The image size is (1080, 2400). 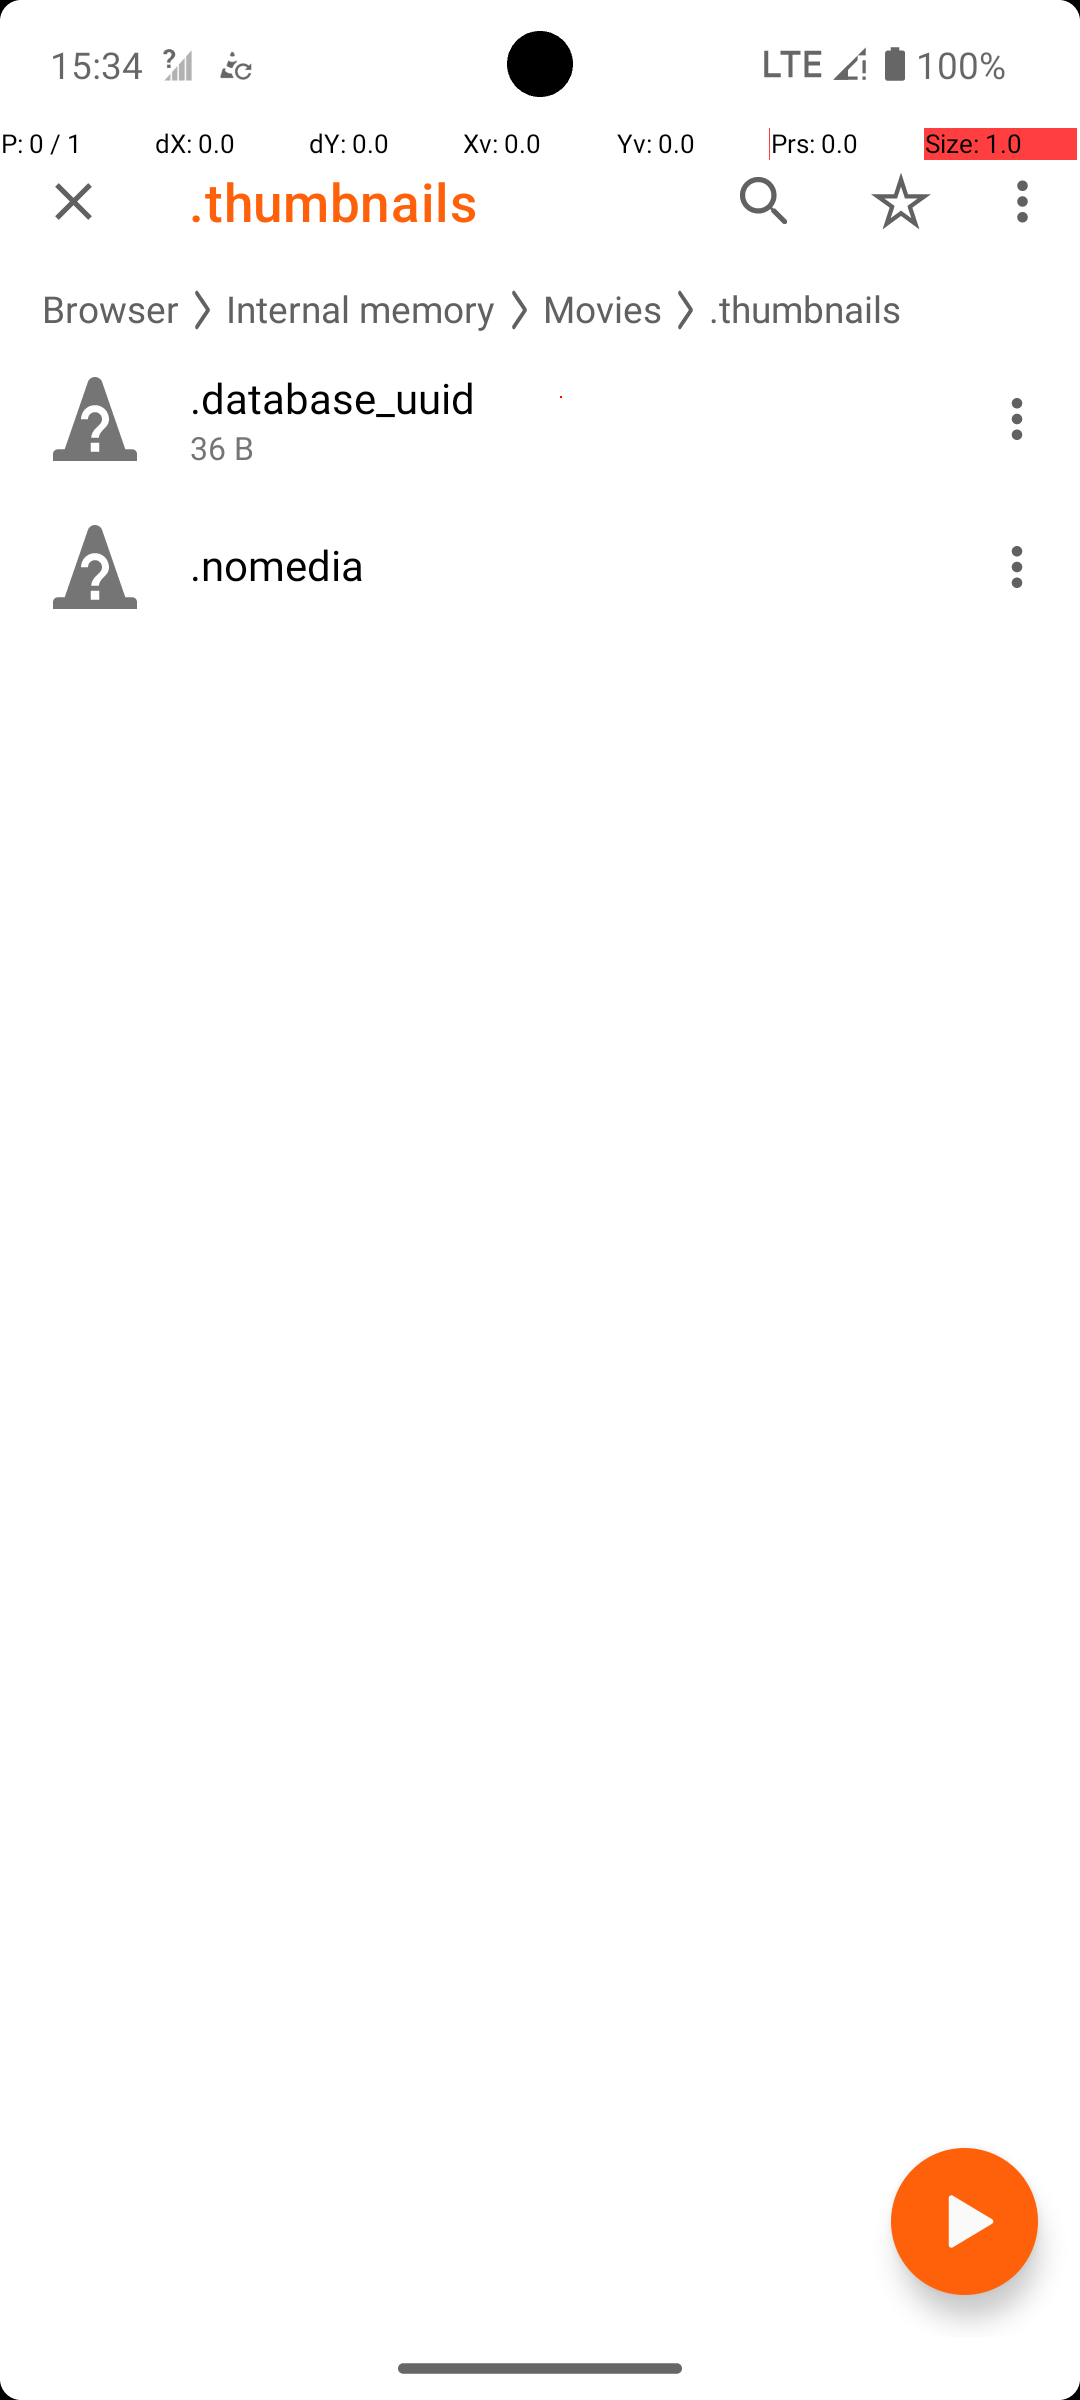 What do you see at coordinates (562, 448) in the screenshot?
I see `36 B` at bounding box center [562, 448].